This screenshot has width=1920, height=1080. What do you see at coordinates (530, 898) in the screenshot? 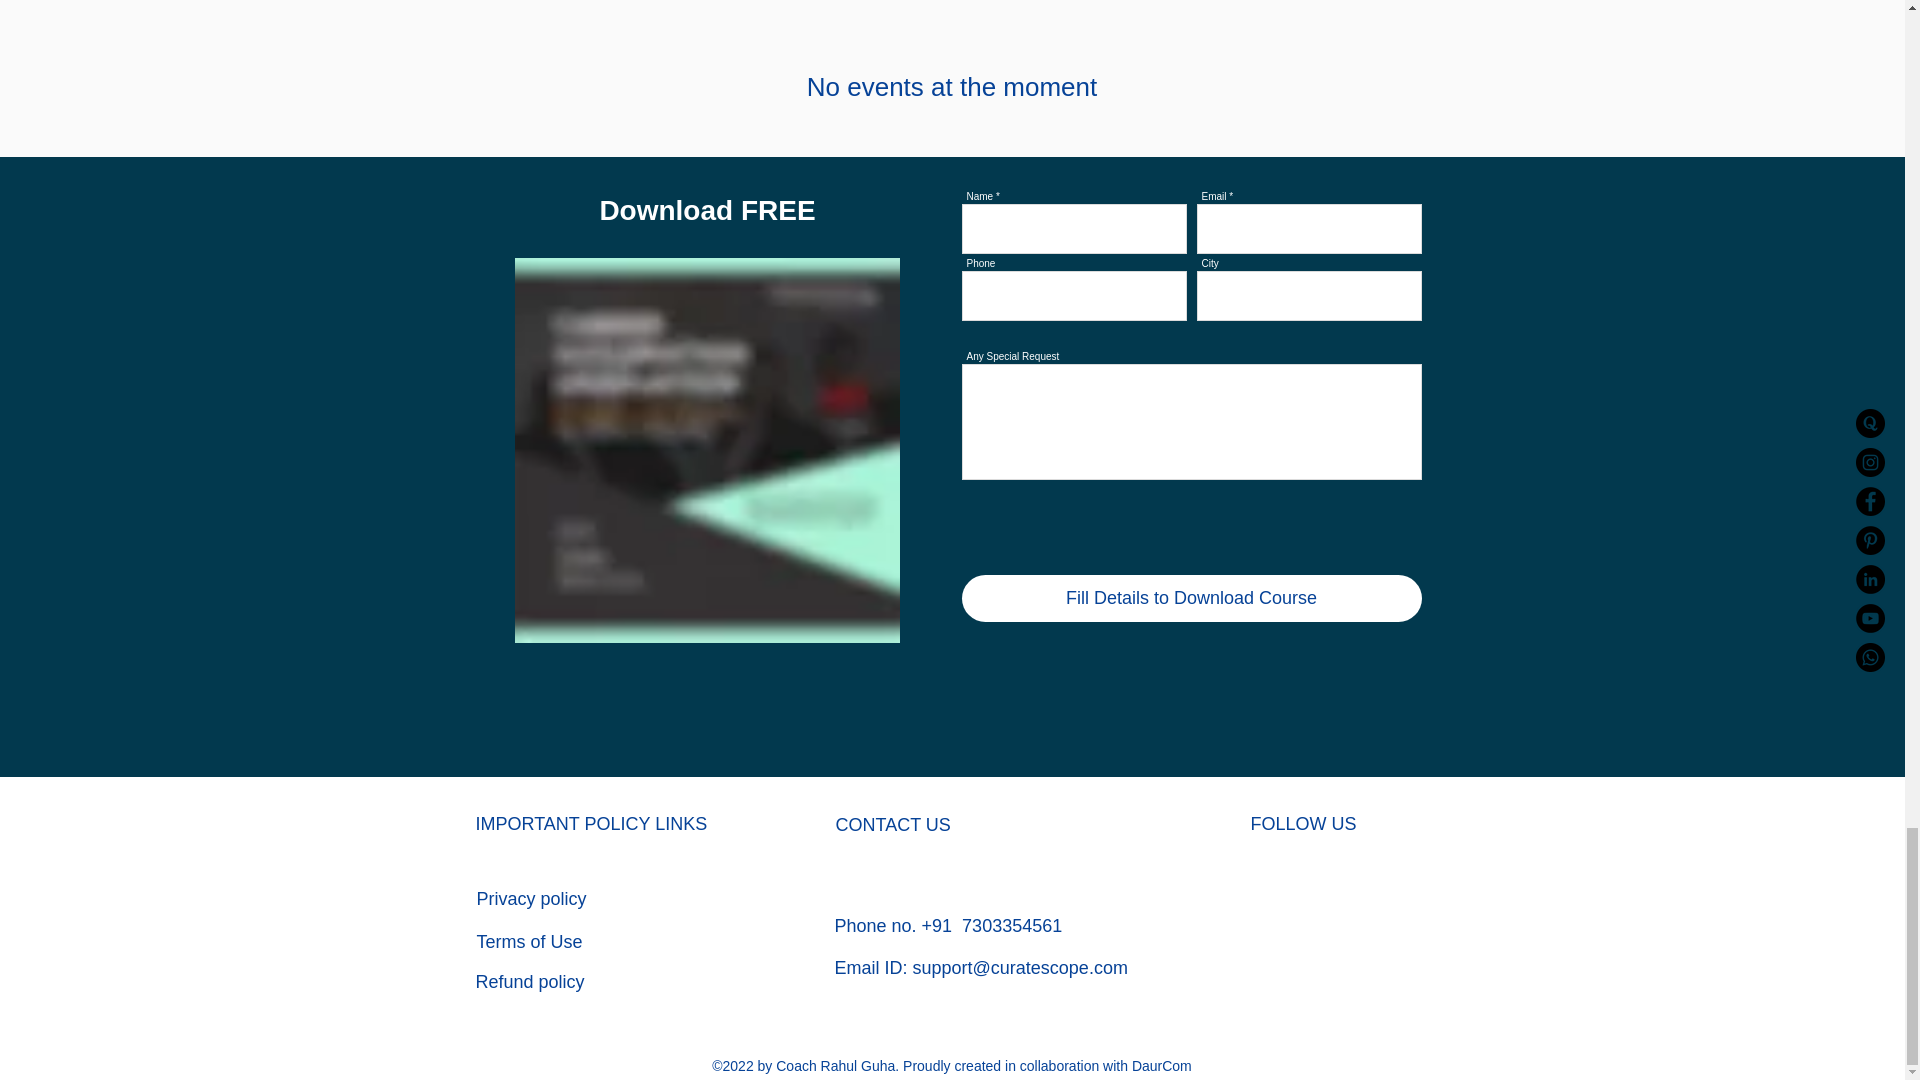
I see `Privacy policy` at bounding box center [530, 898].